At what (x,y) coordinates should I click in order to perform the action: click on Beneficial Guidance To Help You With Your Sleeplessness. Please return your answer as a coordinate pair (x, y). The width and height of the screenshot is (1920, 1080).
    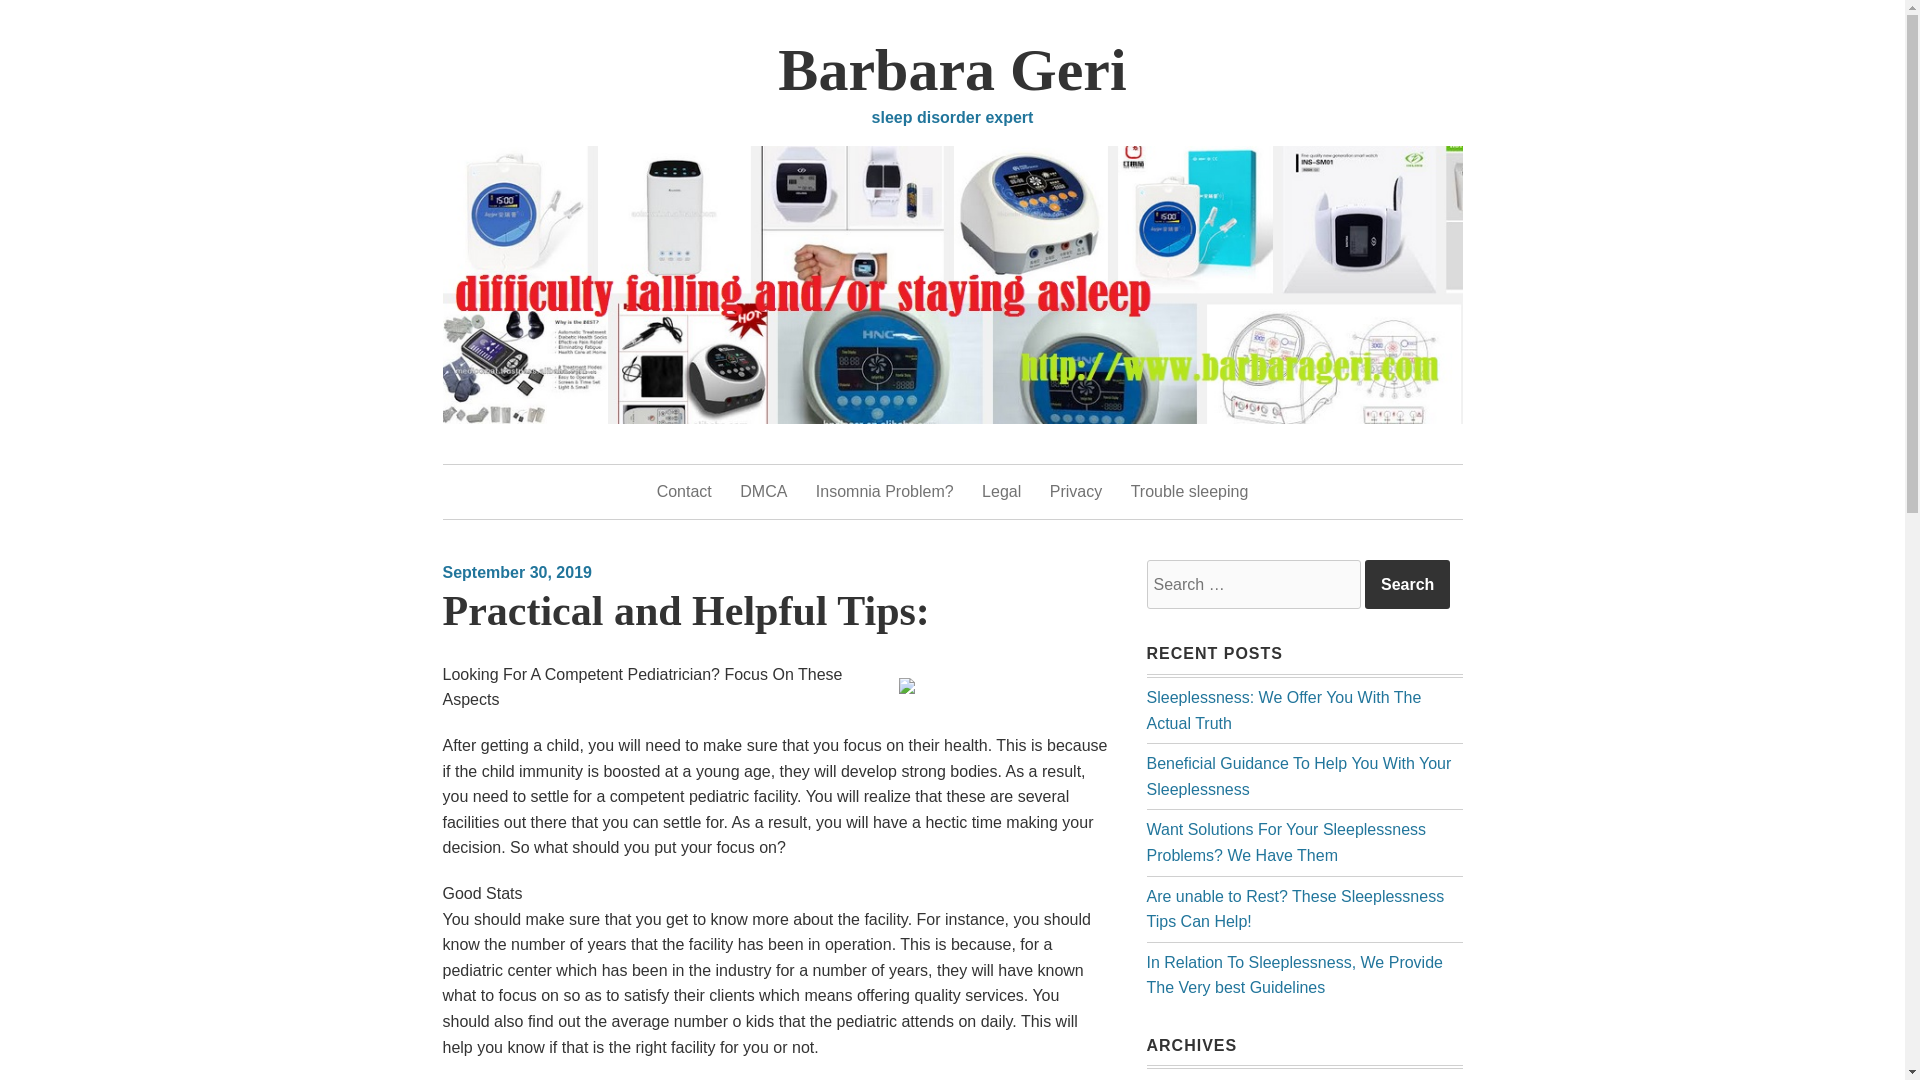
    Looking at the image, I should click on (1298, 776).